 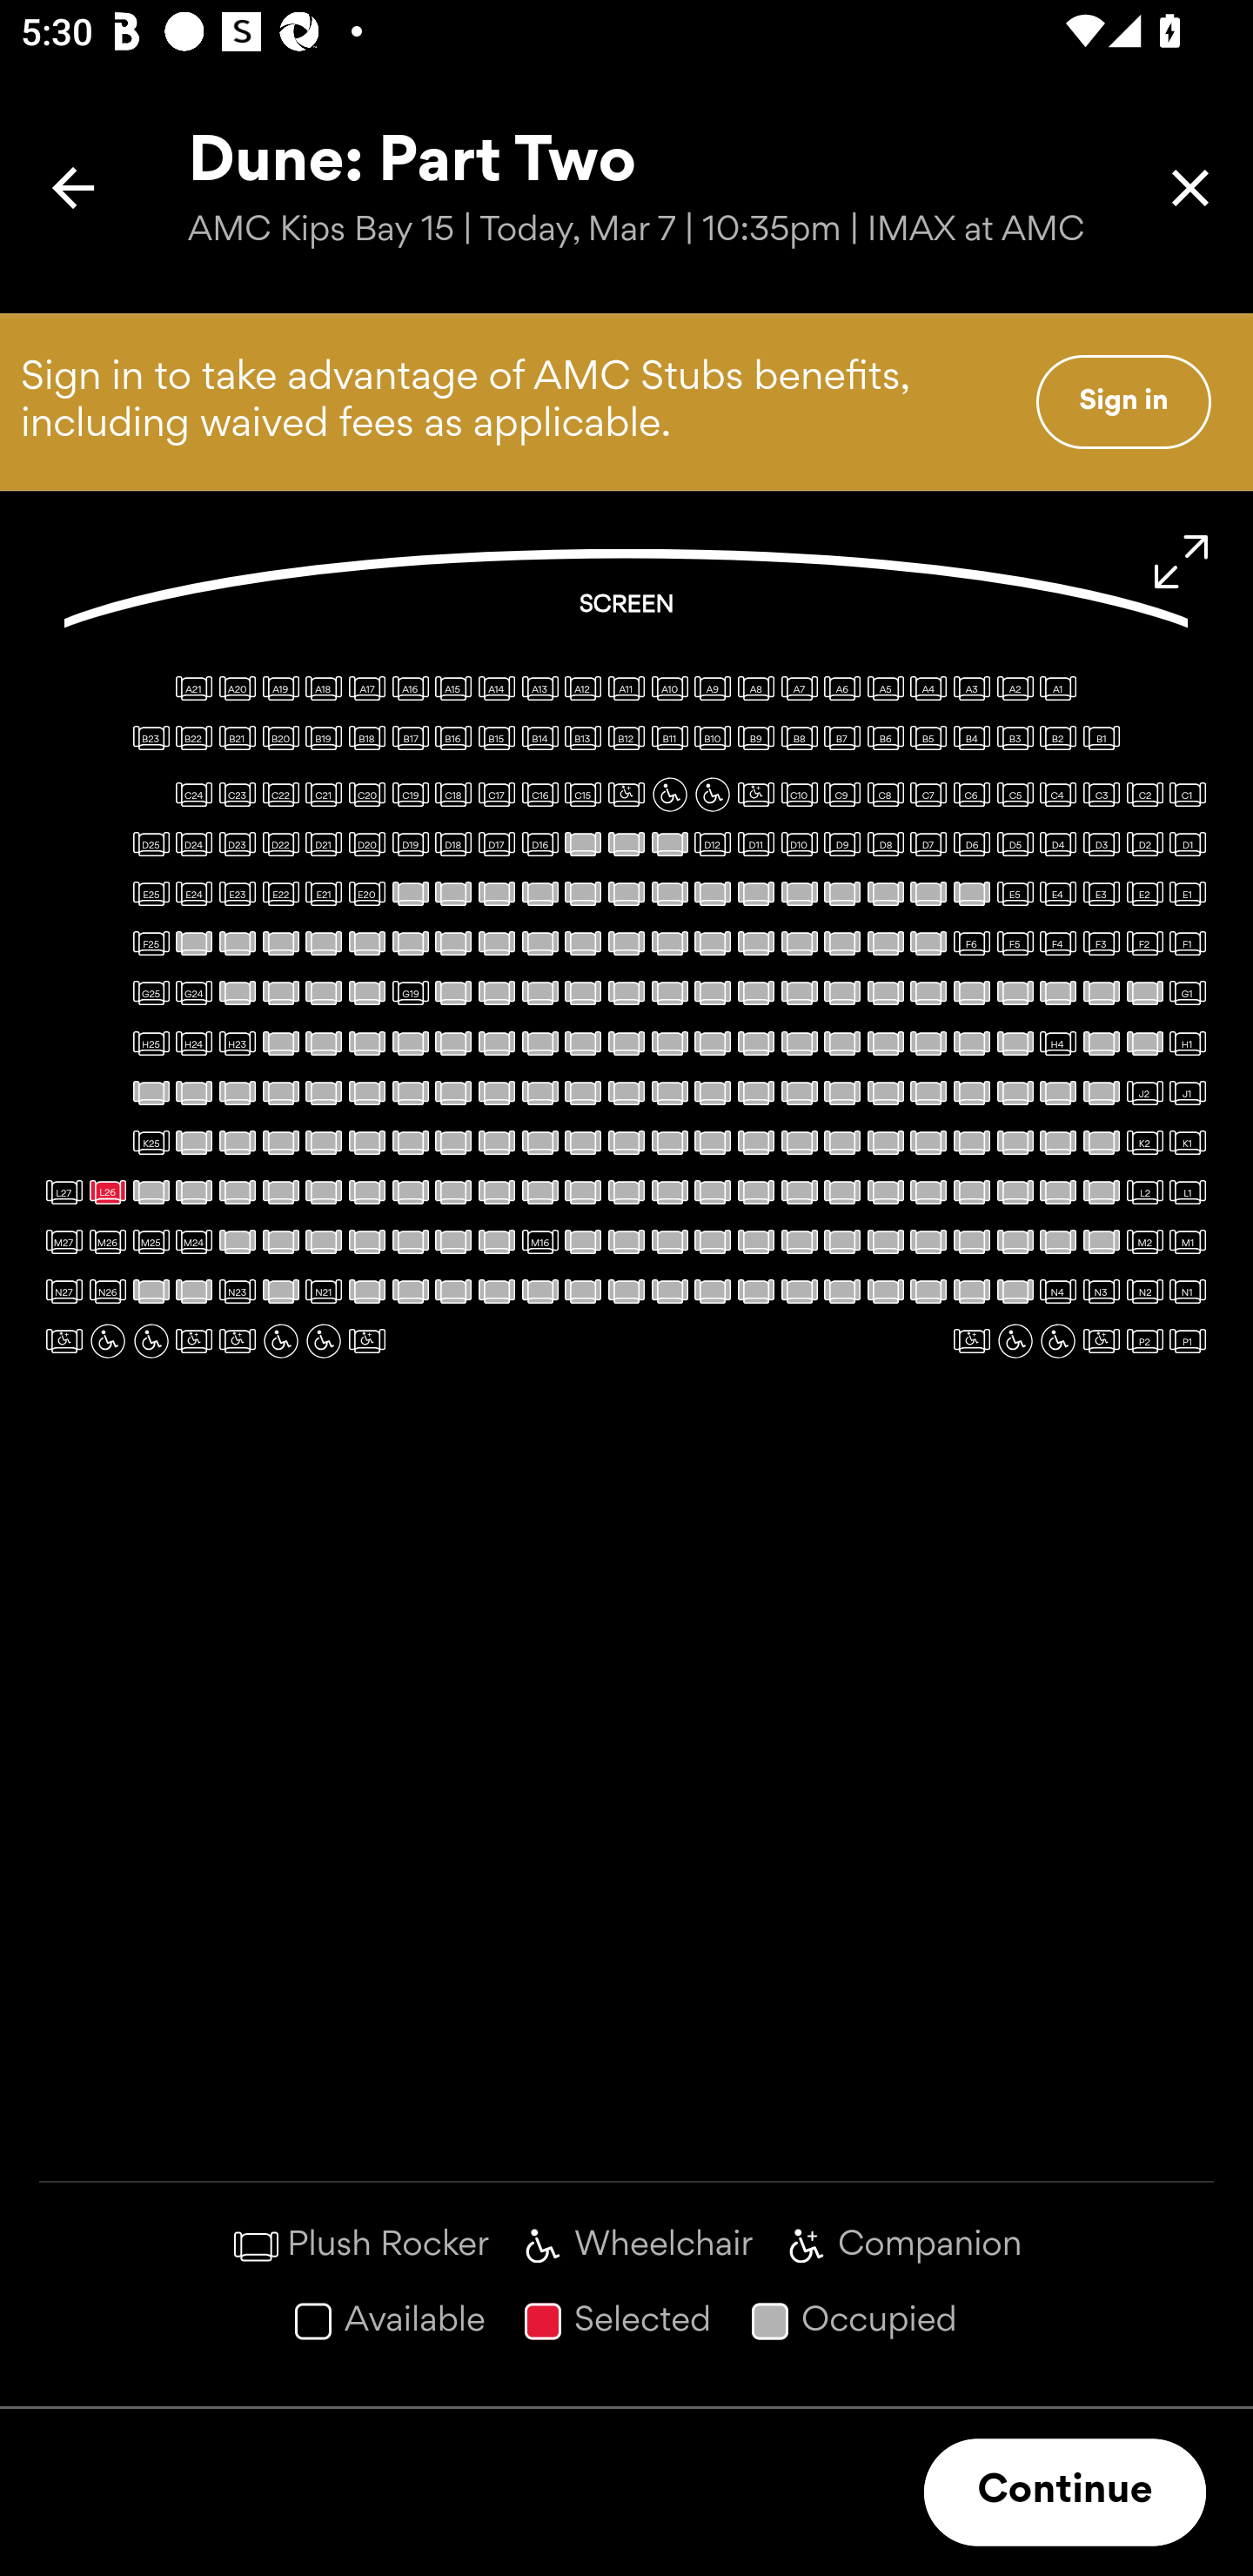 What do you see at coordinates (237, 1043) in the screenshot?
I see `H23, Regular seat, available` at bounding box center [237, 1043].